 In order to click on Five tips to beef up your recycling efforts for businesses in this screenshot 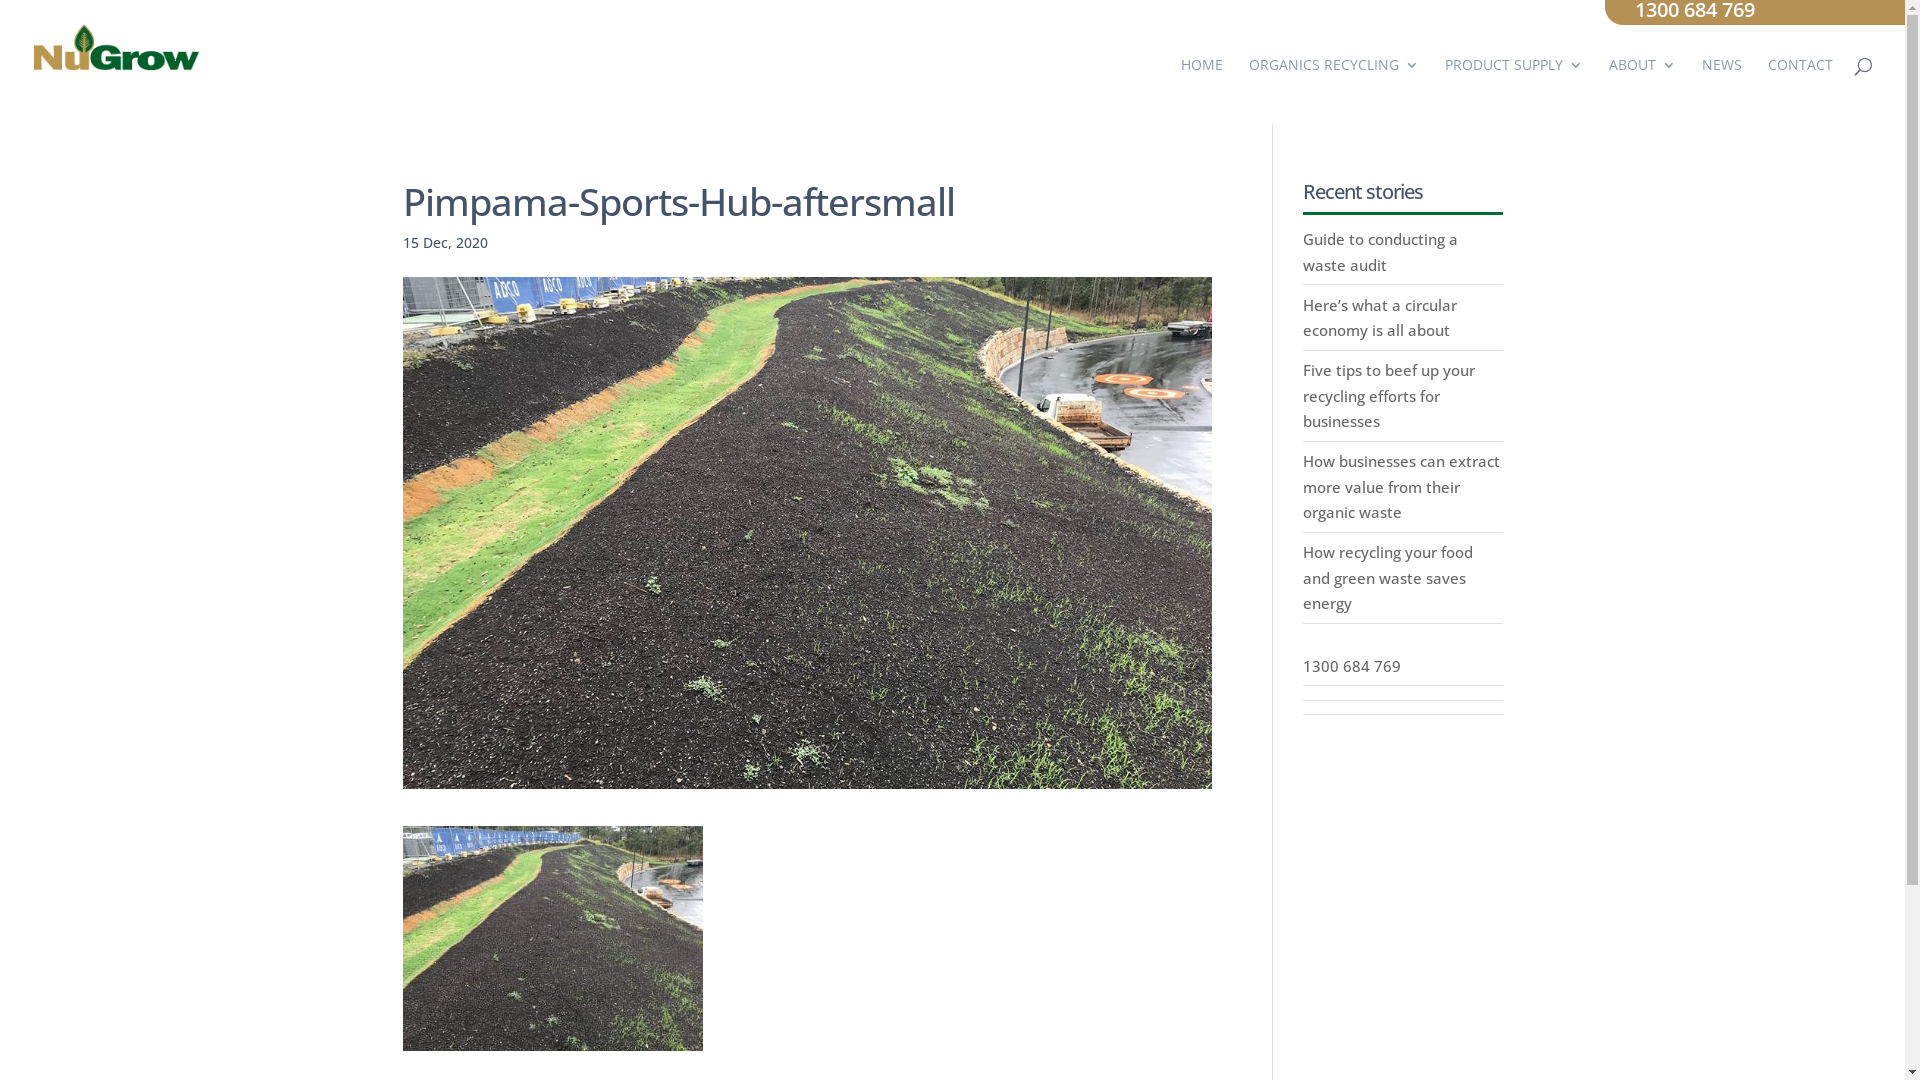, I will do `click(1389, 396)`.